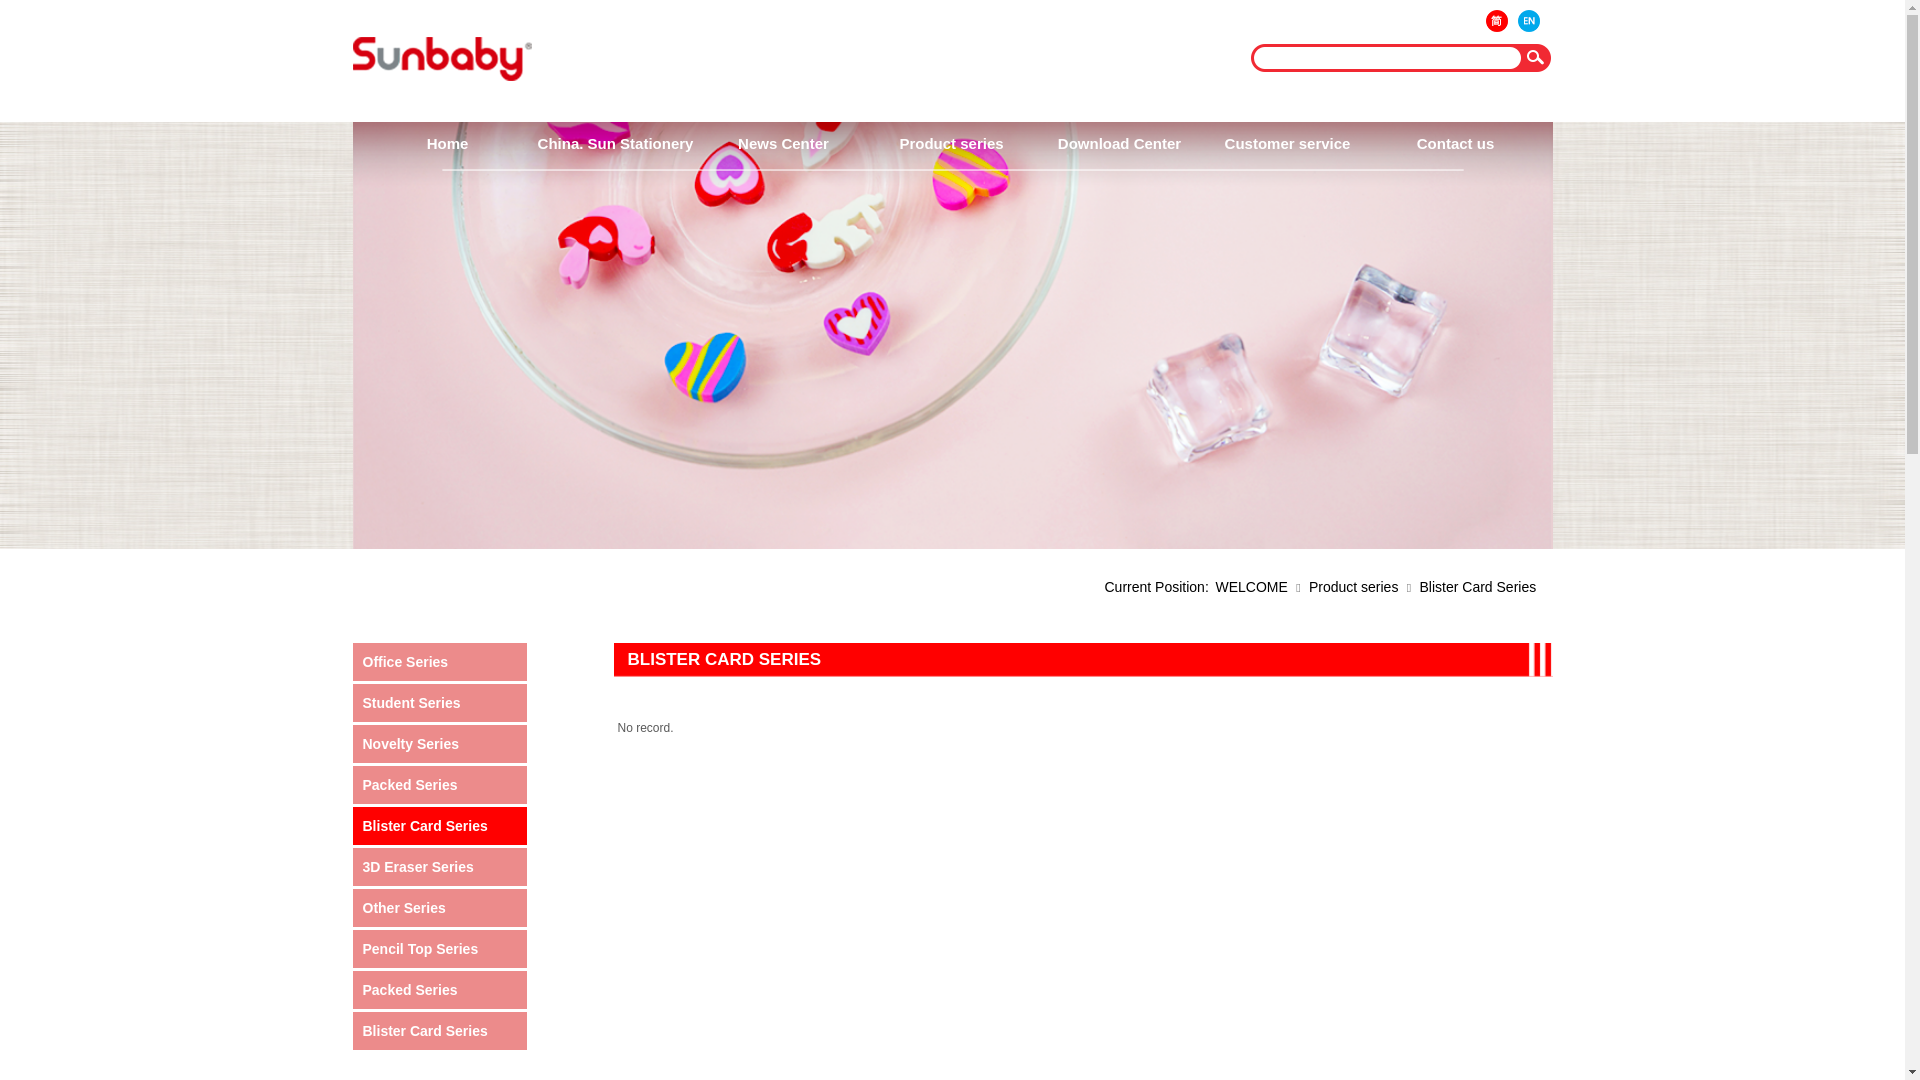 This screenshot has width=1920, height=1080. I want to click on Contact us, so click(1455, 144).